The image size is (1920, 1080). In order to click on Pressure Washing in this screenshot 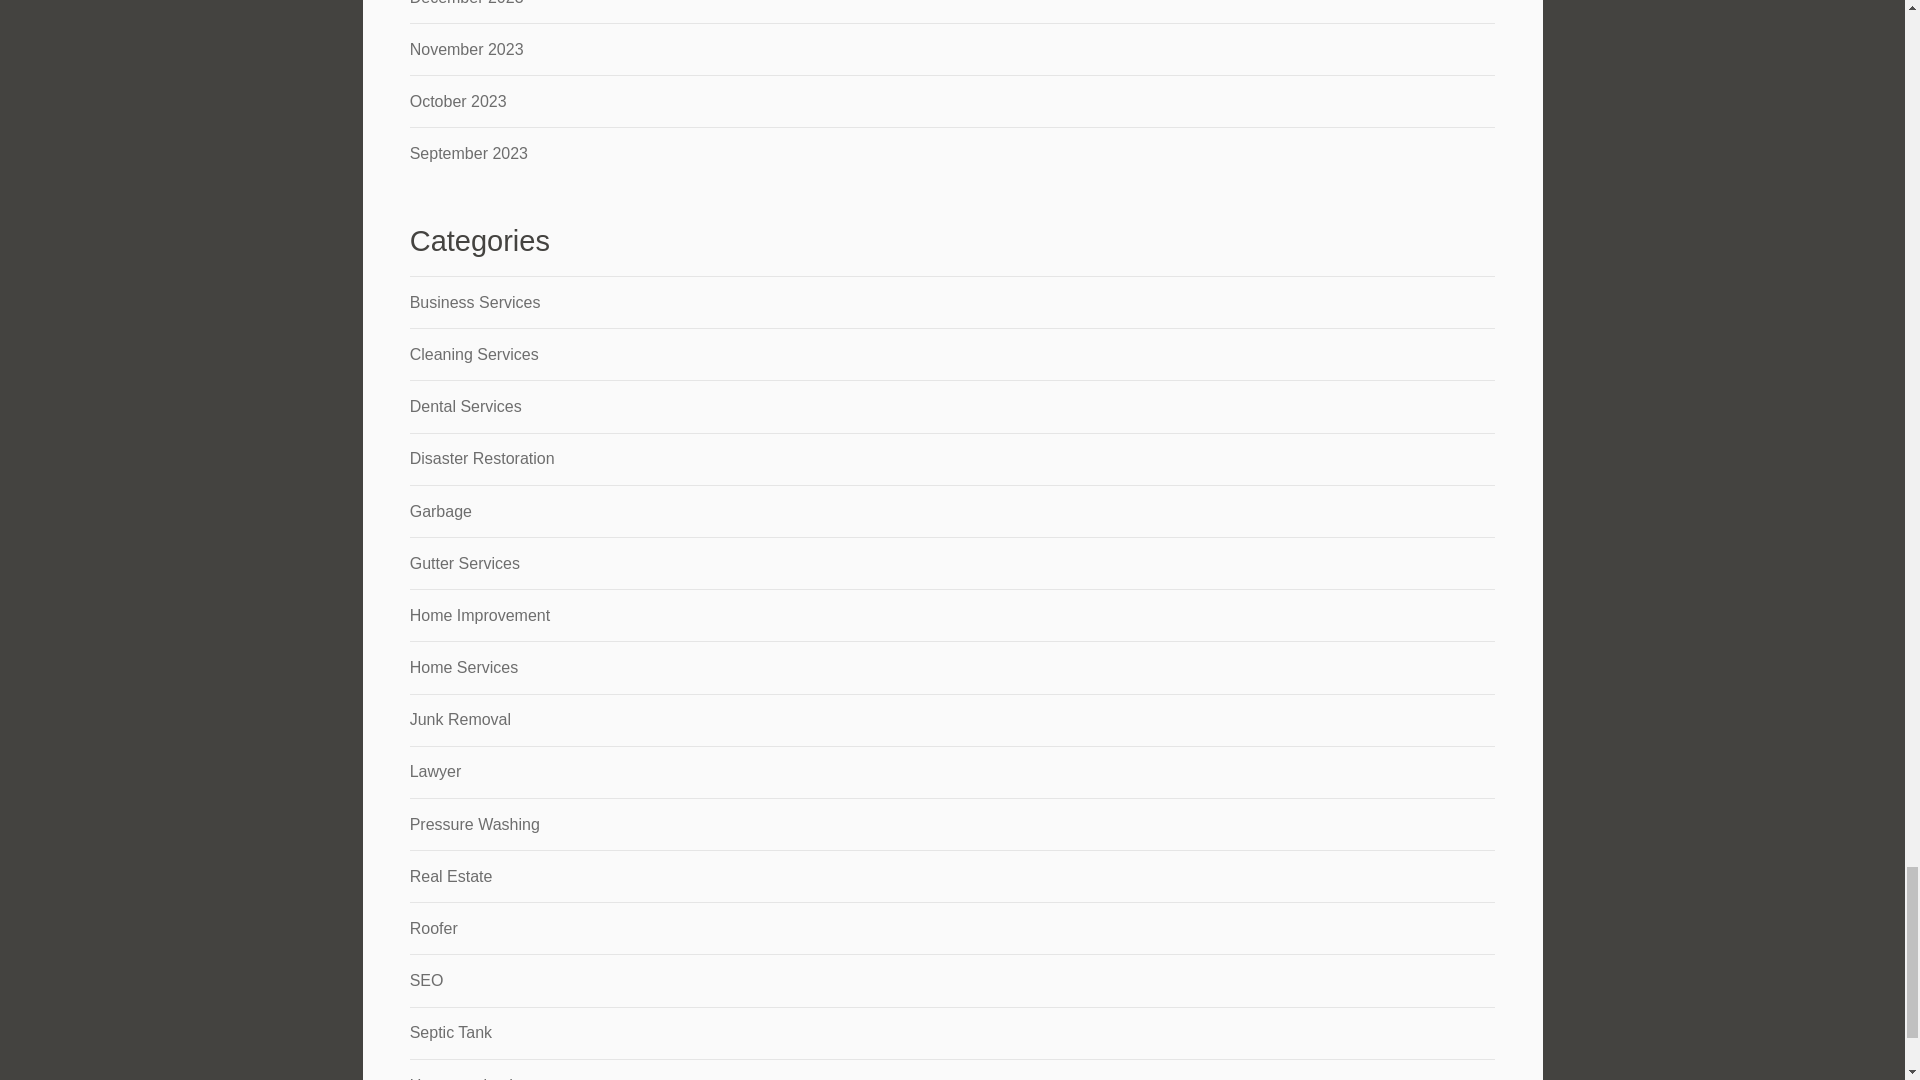, I will do `click(474, 824)`.